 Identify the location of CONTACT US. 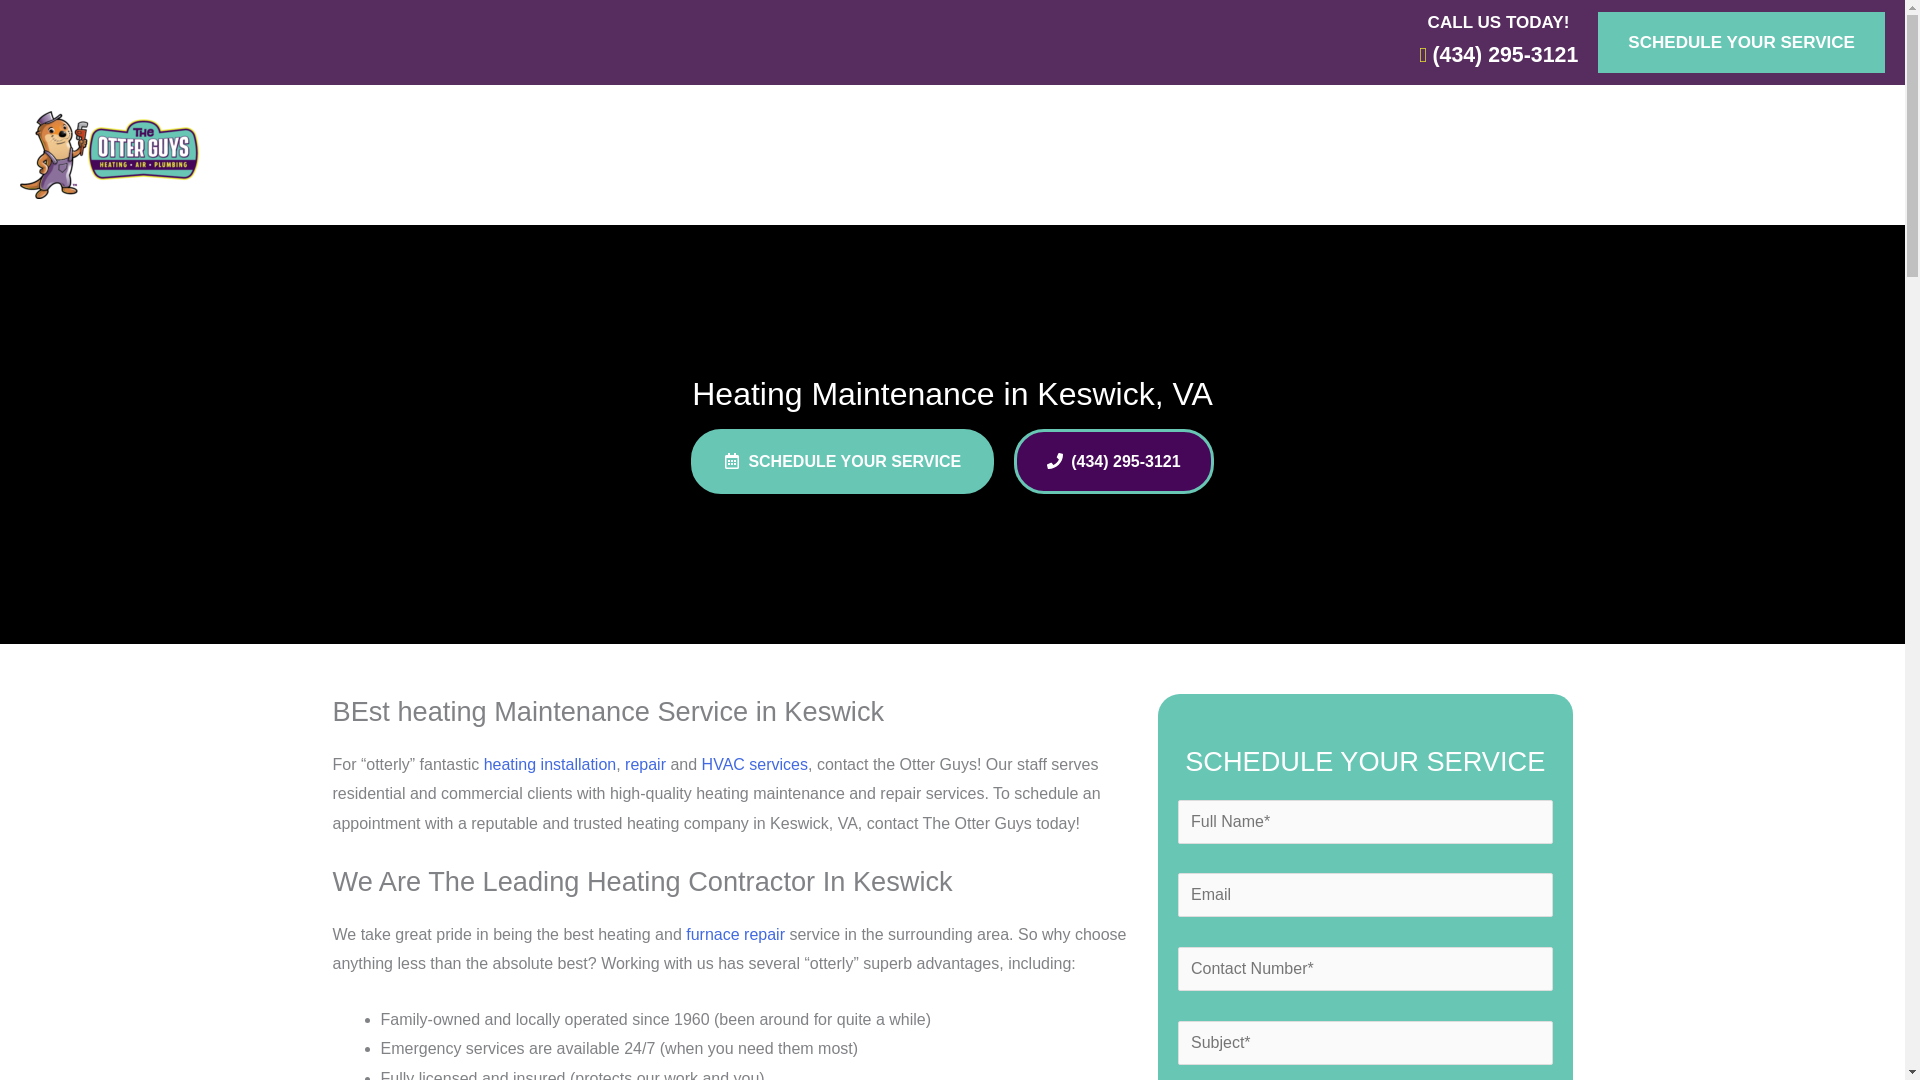
(1258, 154).